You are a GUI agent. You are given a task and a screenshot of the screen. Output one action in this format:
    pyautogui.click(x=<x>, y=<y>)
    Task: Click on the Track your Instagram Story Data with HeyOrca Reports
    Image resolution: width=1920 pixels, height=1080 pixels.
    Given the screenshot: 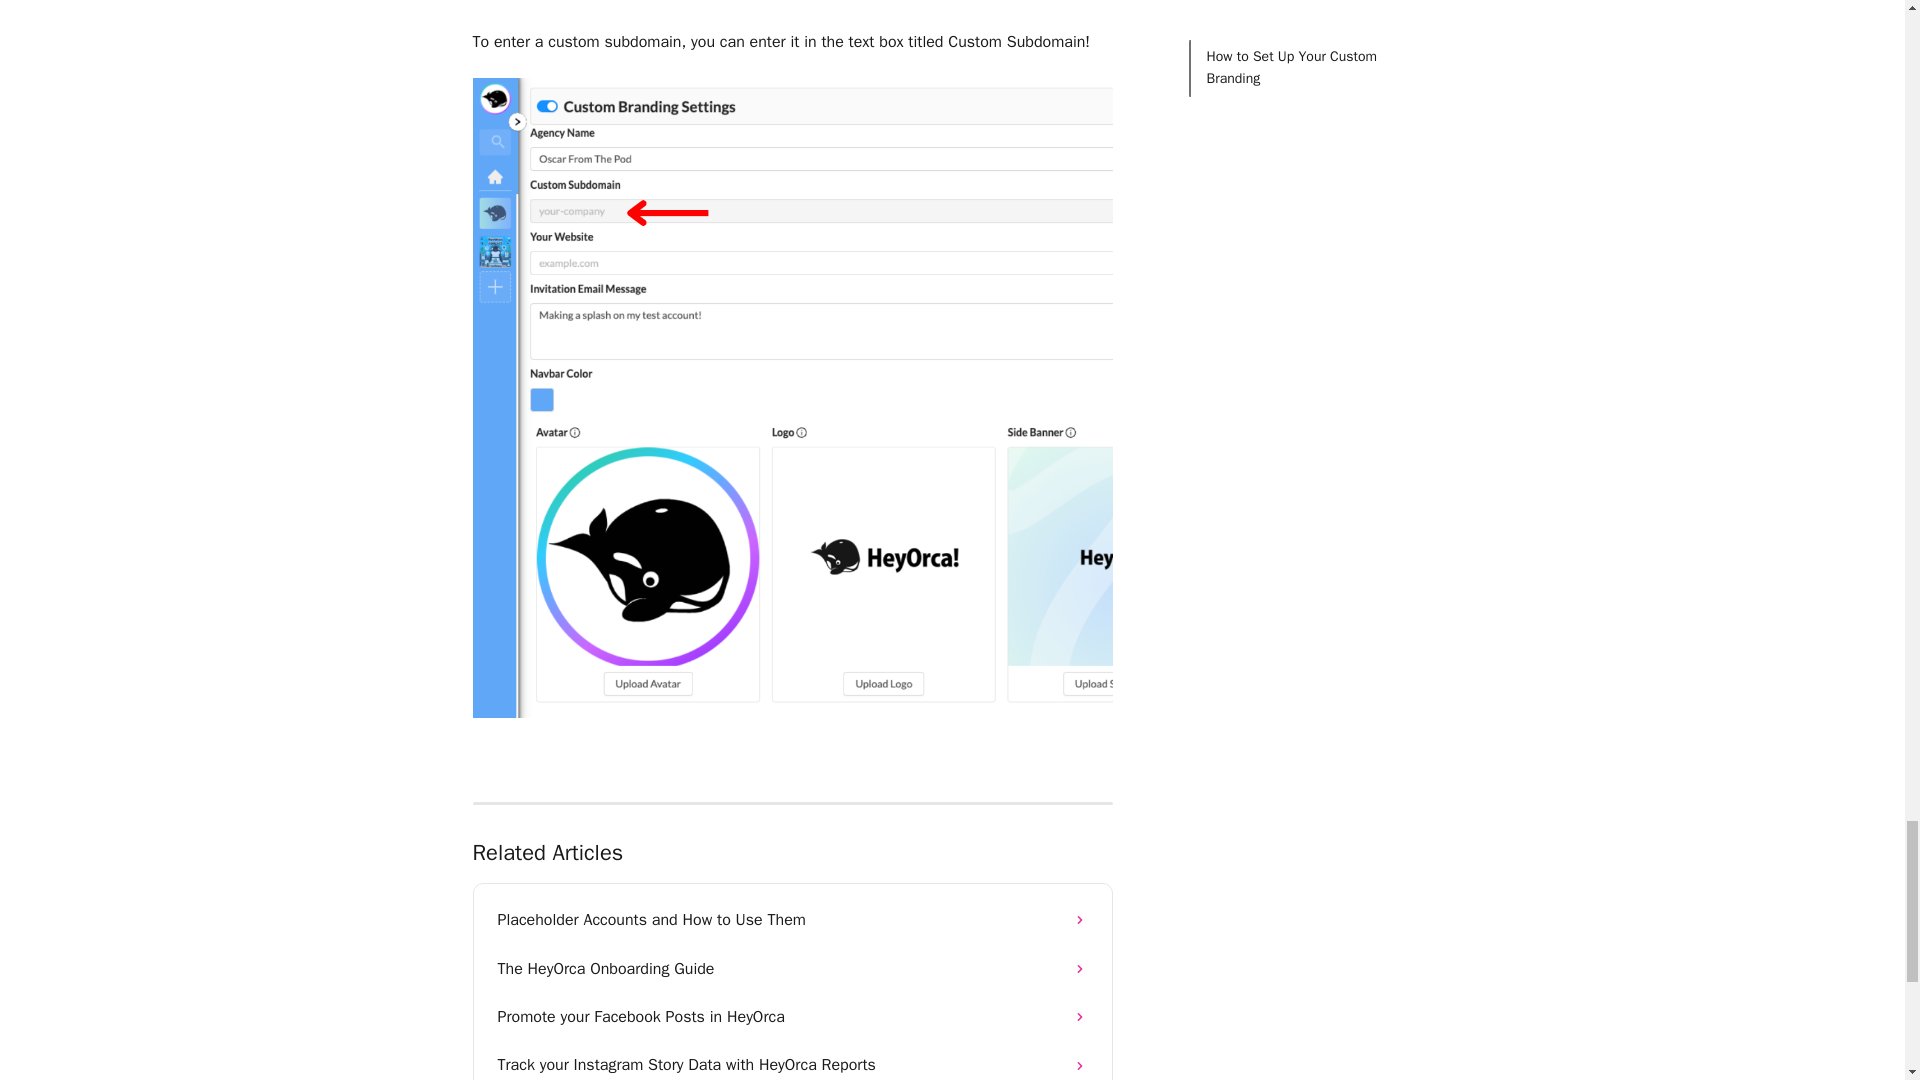 What is the action you would take?
    pyautogui.click(x=792, y=1060)
    